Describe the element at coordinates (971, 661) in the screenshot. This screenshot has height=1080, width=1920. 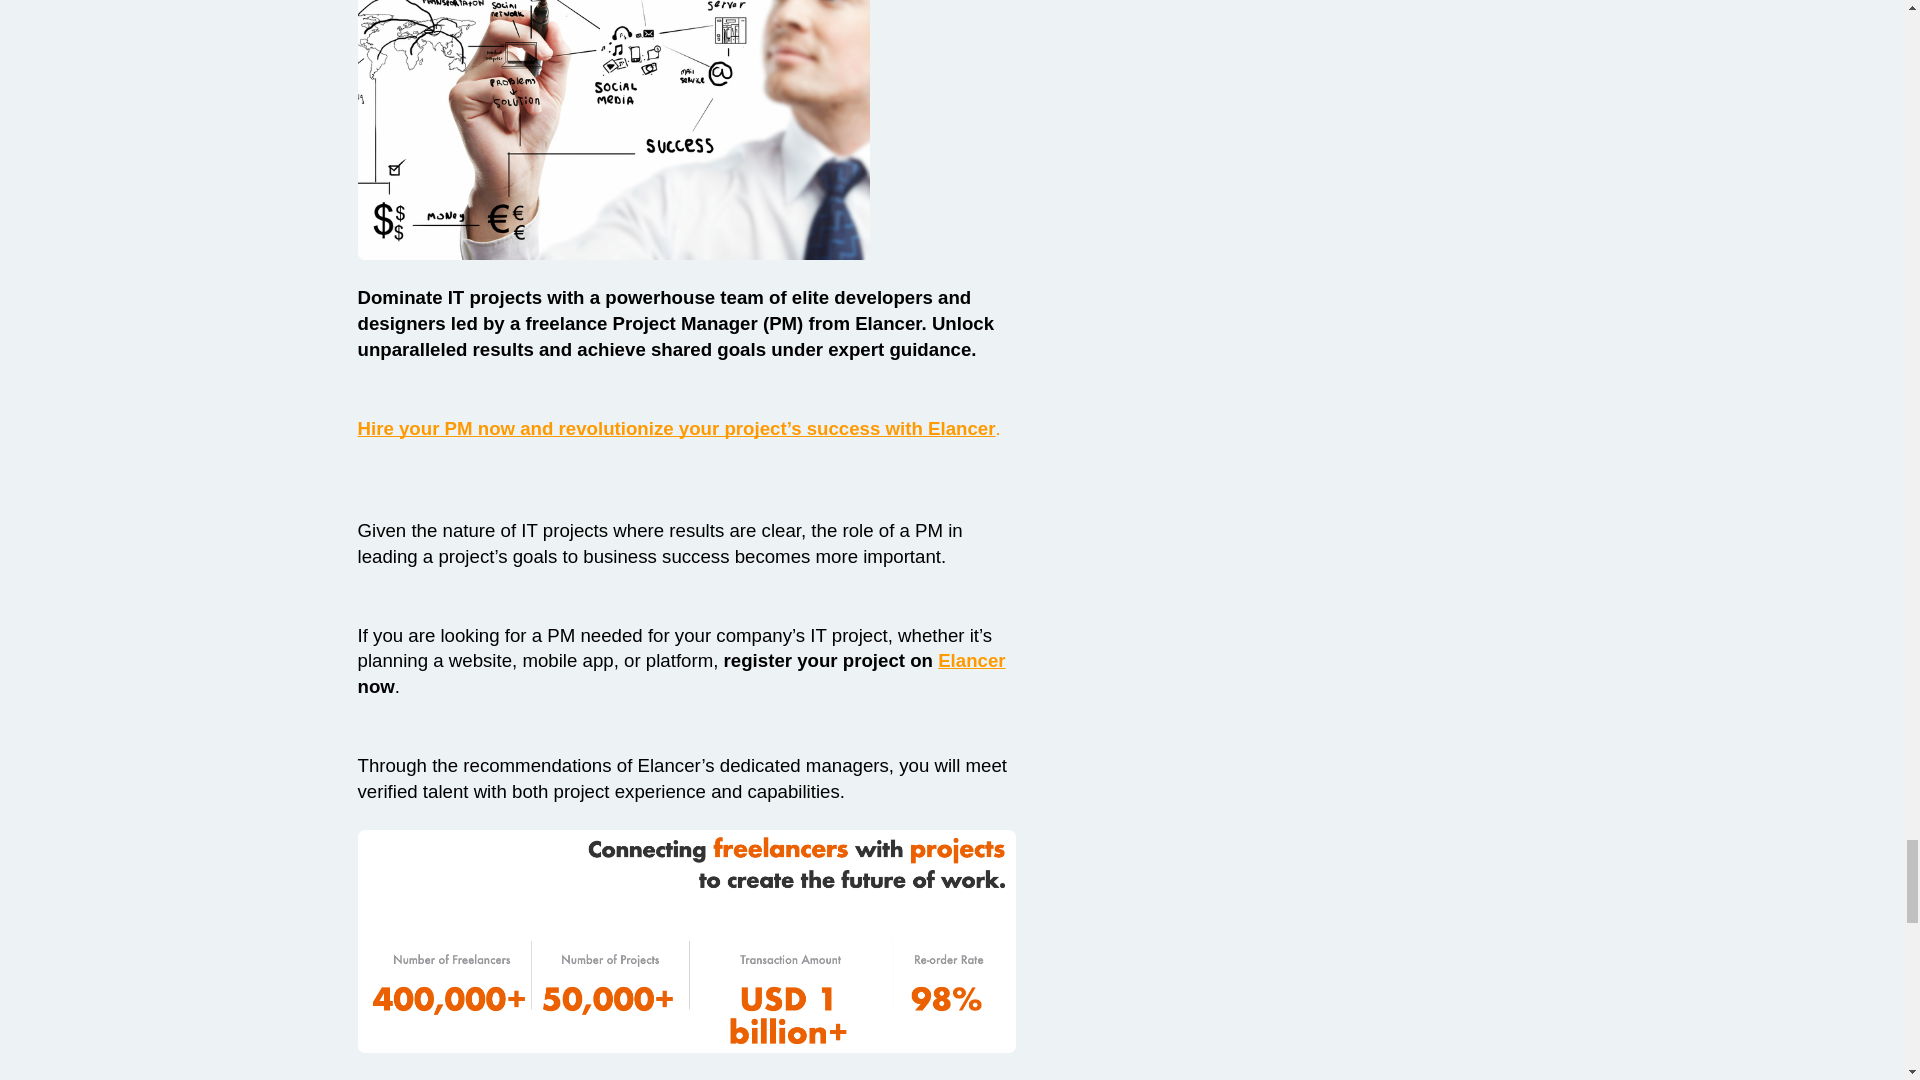
I see `Elancer` at that location.